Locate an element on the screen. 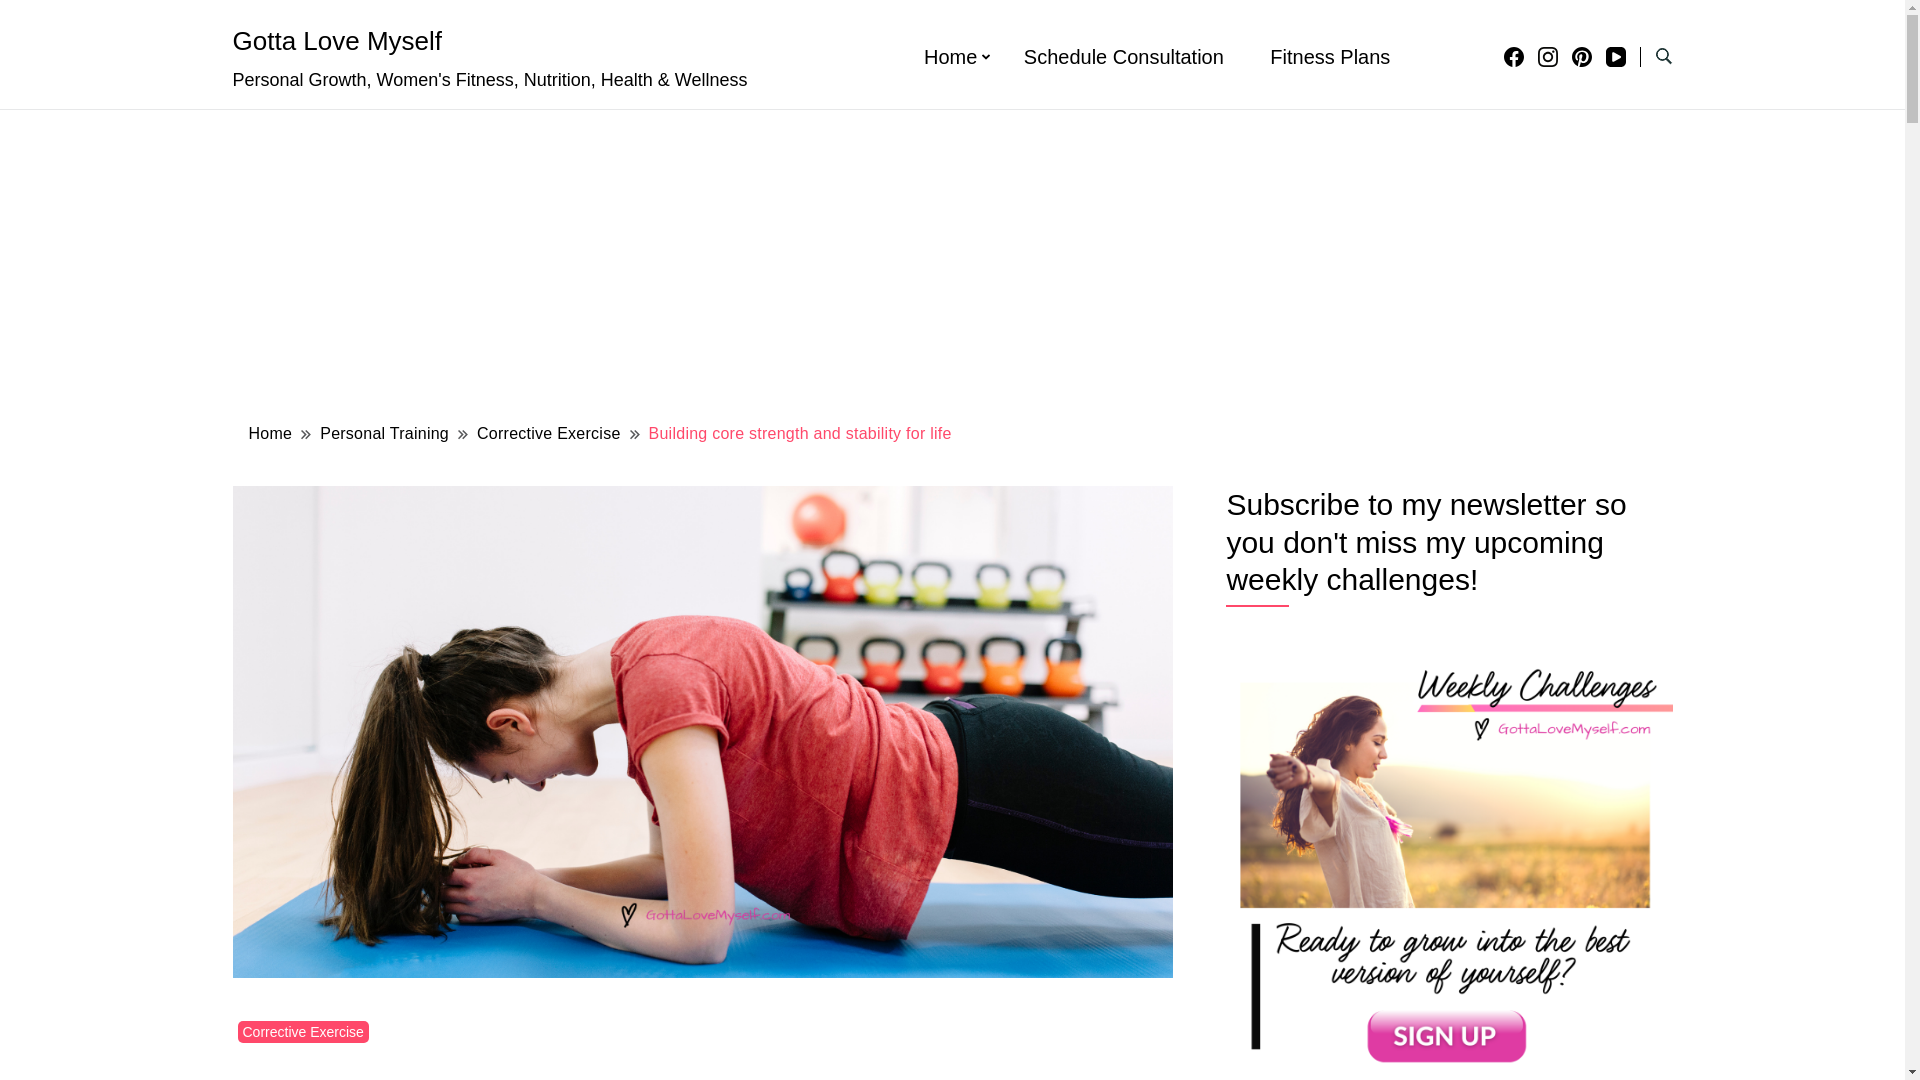  Personal Training is located at coordinates (384, 433).